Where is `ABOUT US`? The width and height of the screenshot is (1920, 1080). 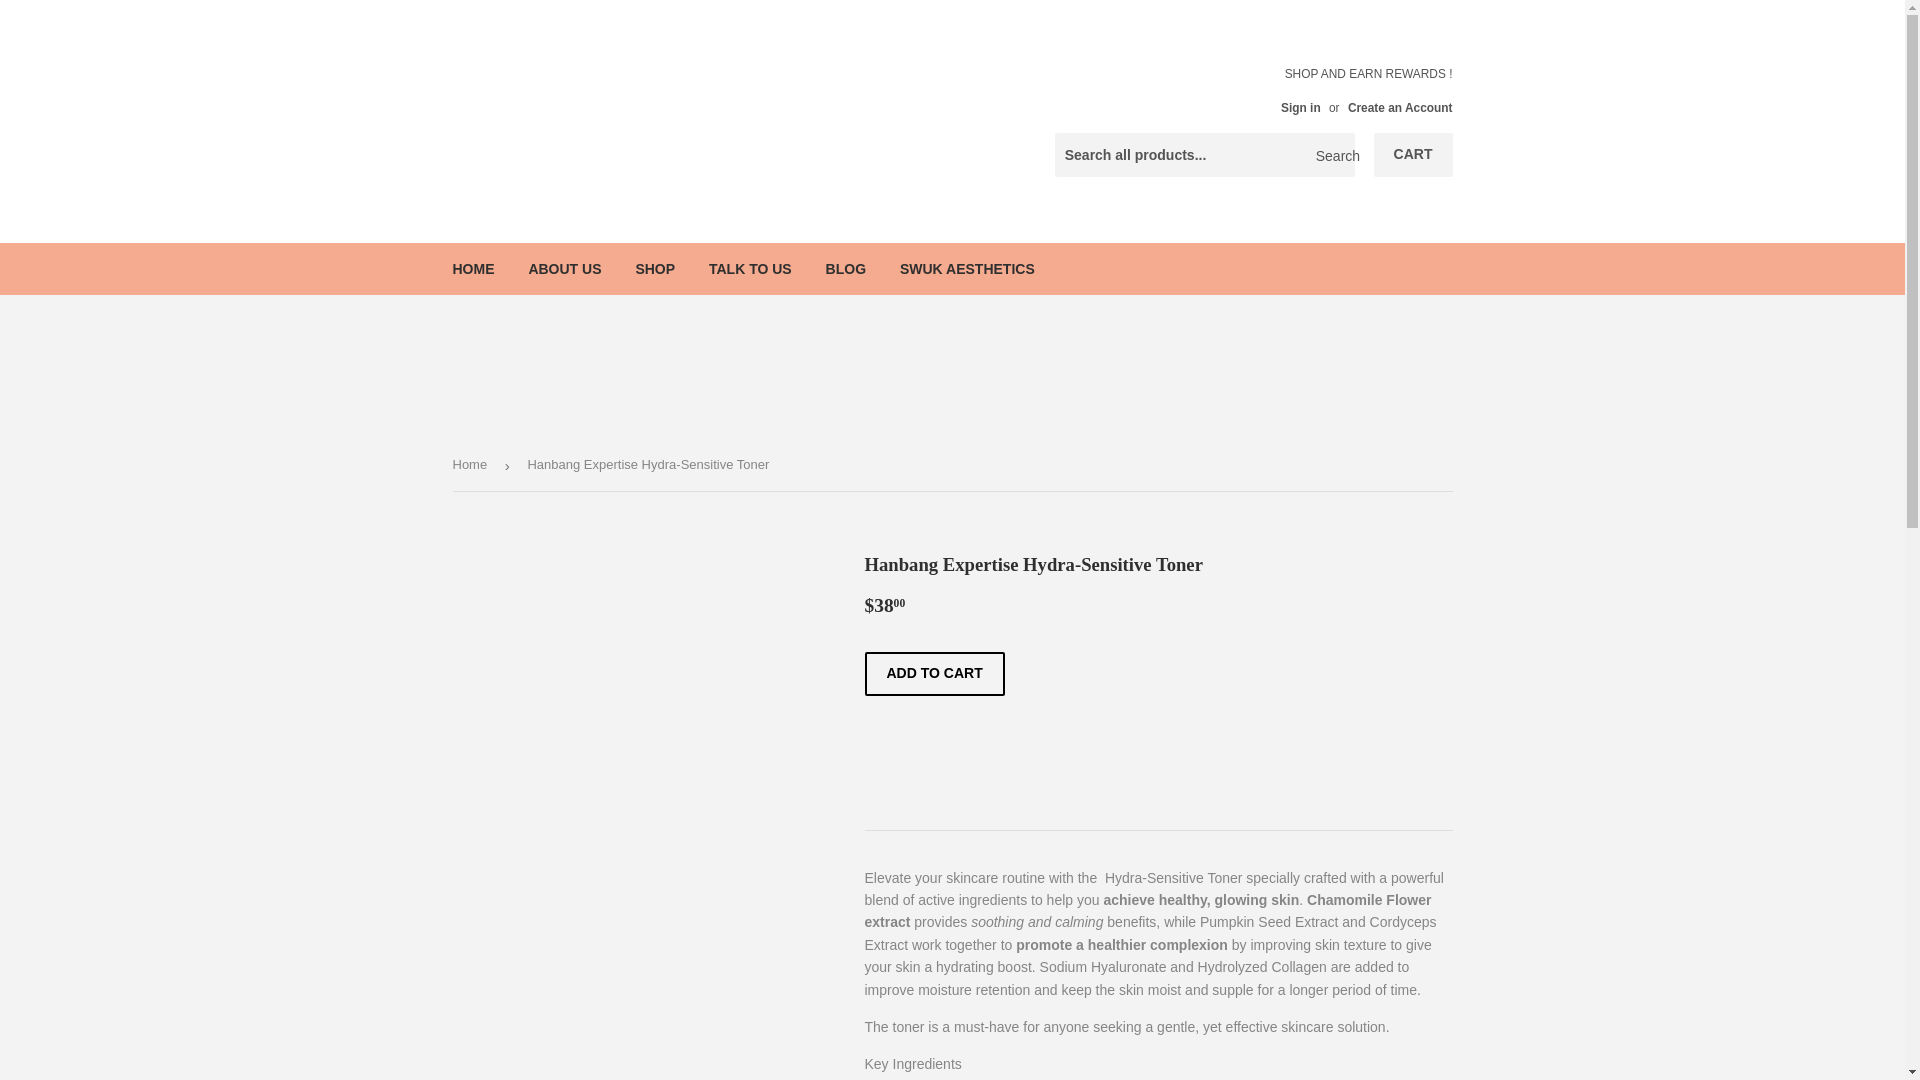 ABOUT US is located at coordinates (564, 267).